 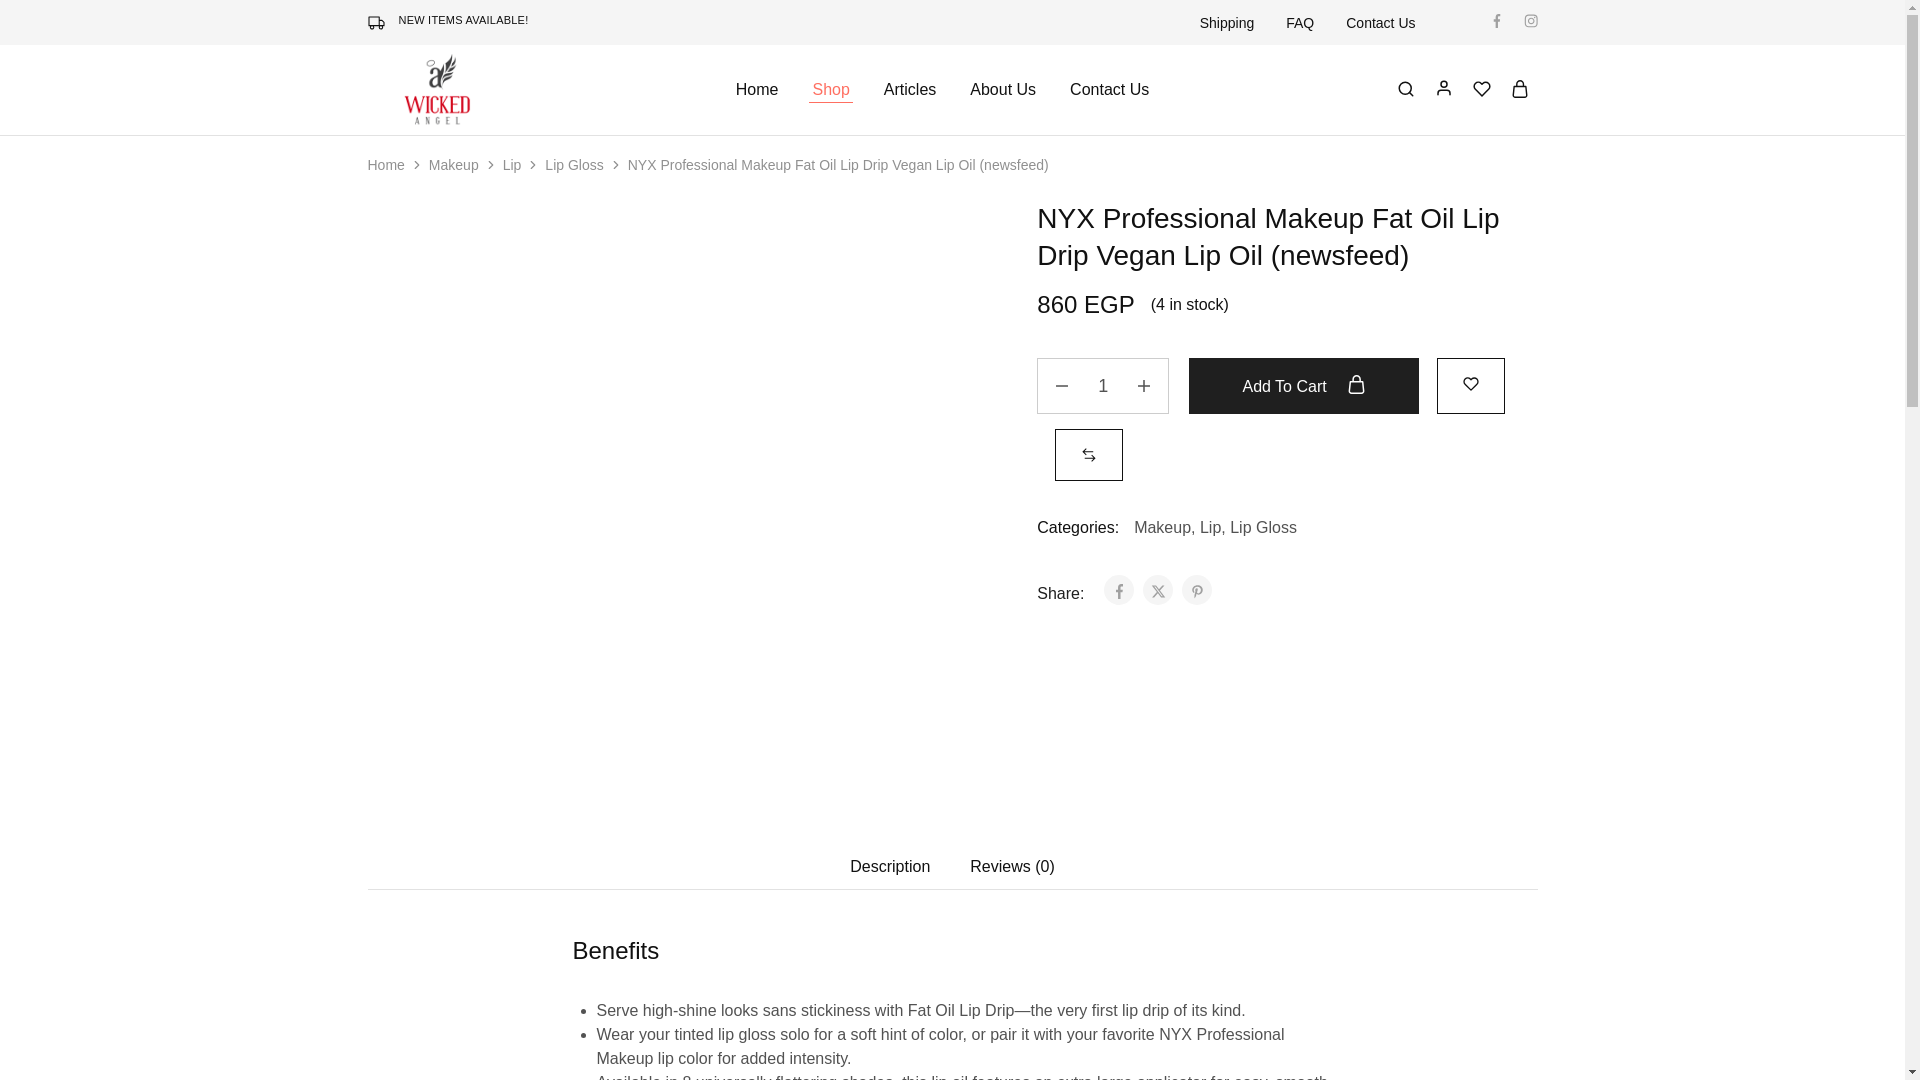 What do you see at coordinates (910, 90) in the screenshot?
I see `Articles` at bounding box center [910, 90].